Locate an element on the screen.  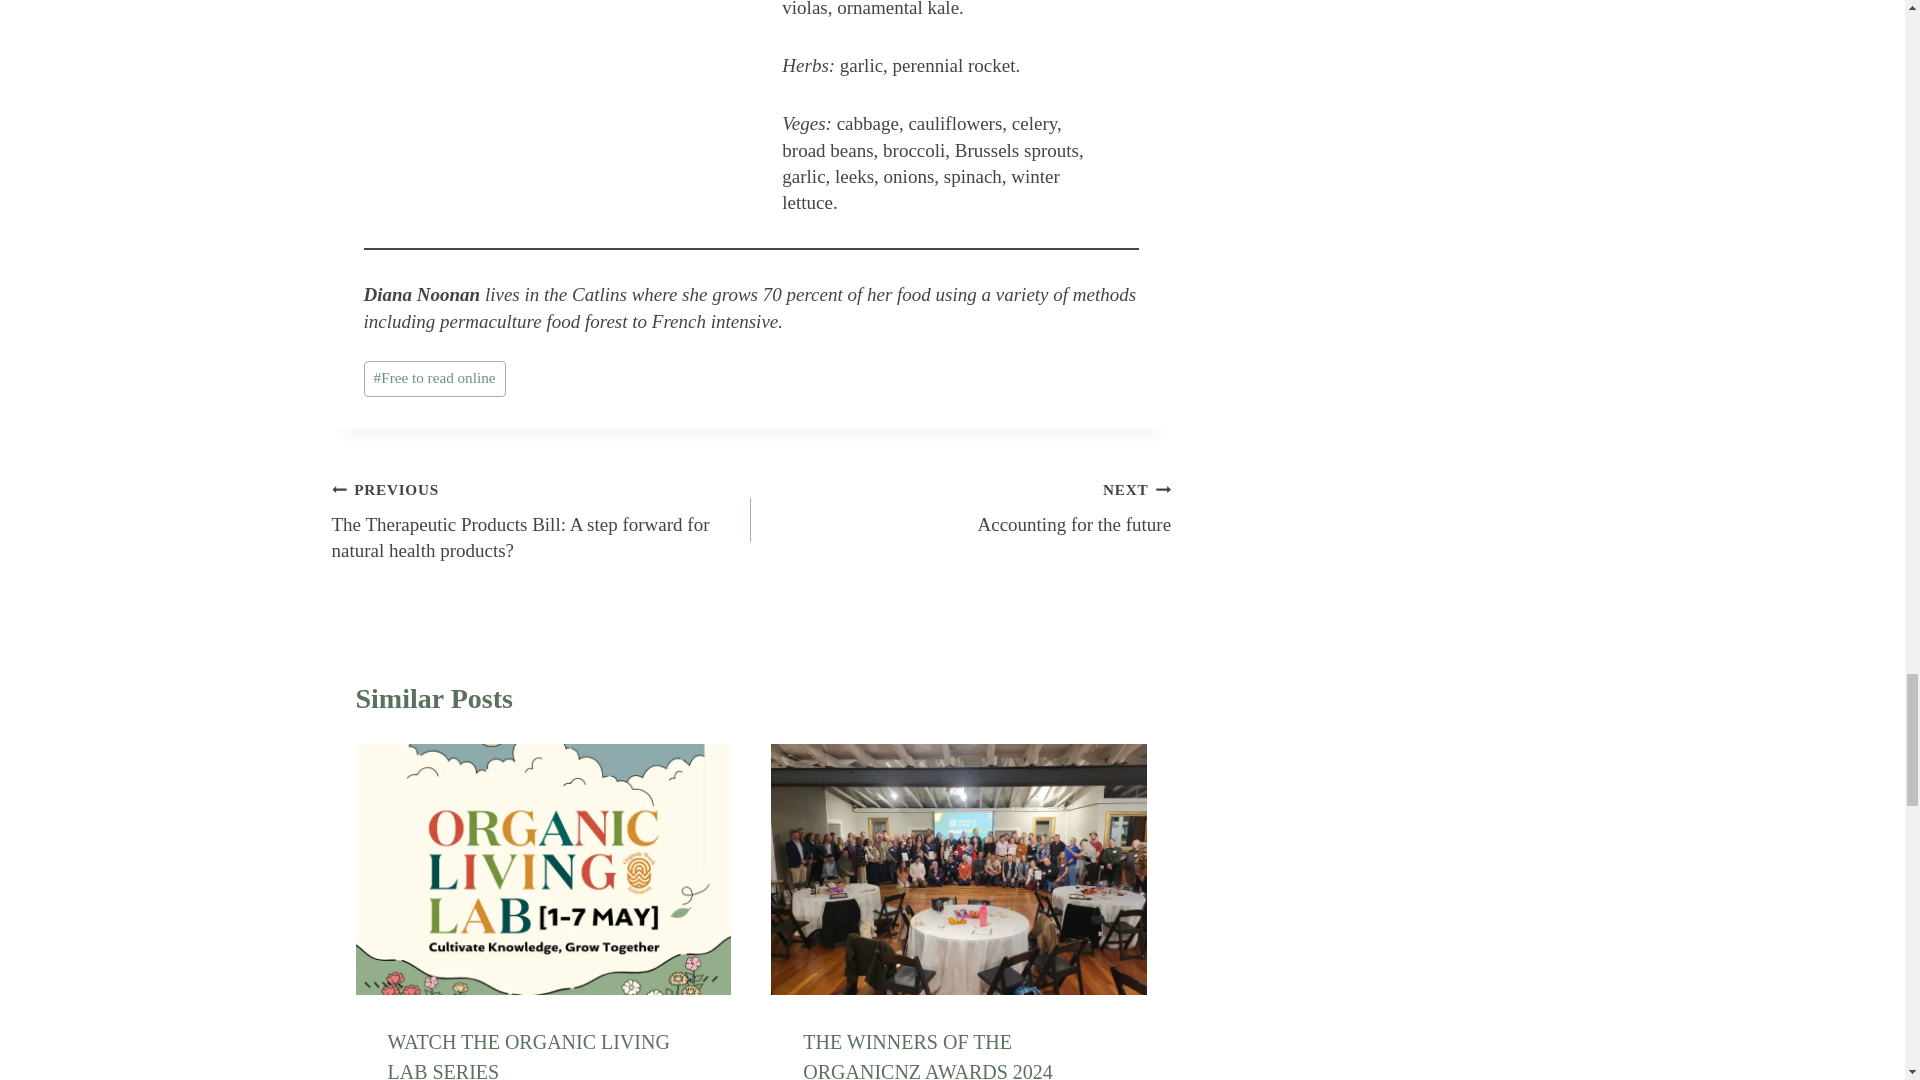
WATCH THE ORGANIC LIVING LAB SERIES is located at coordinates (927, 1056).